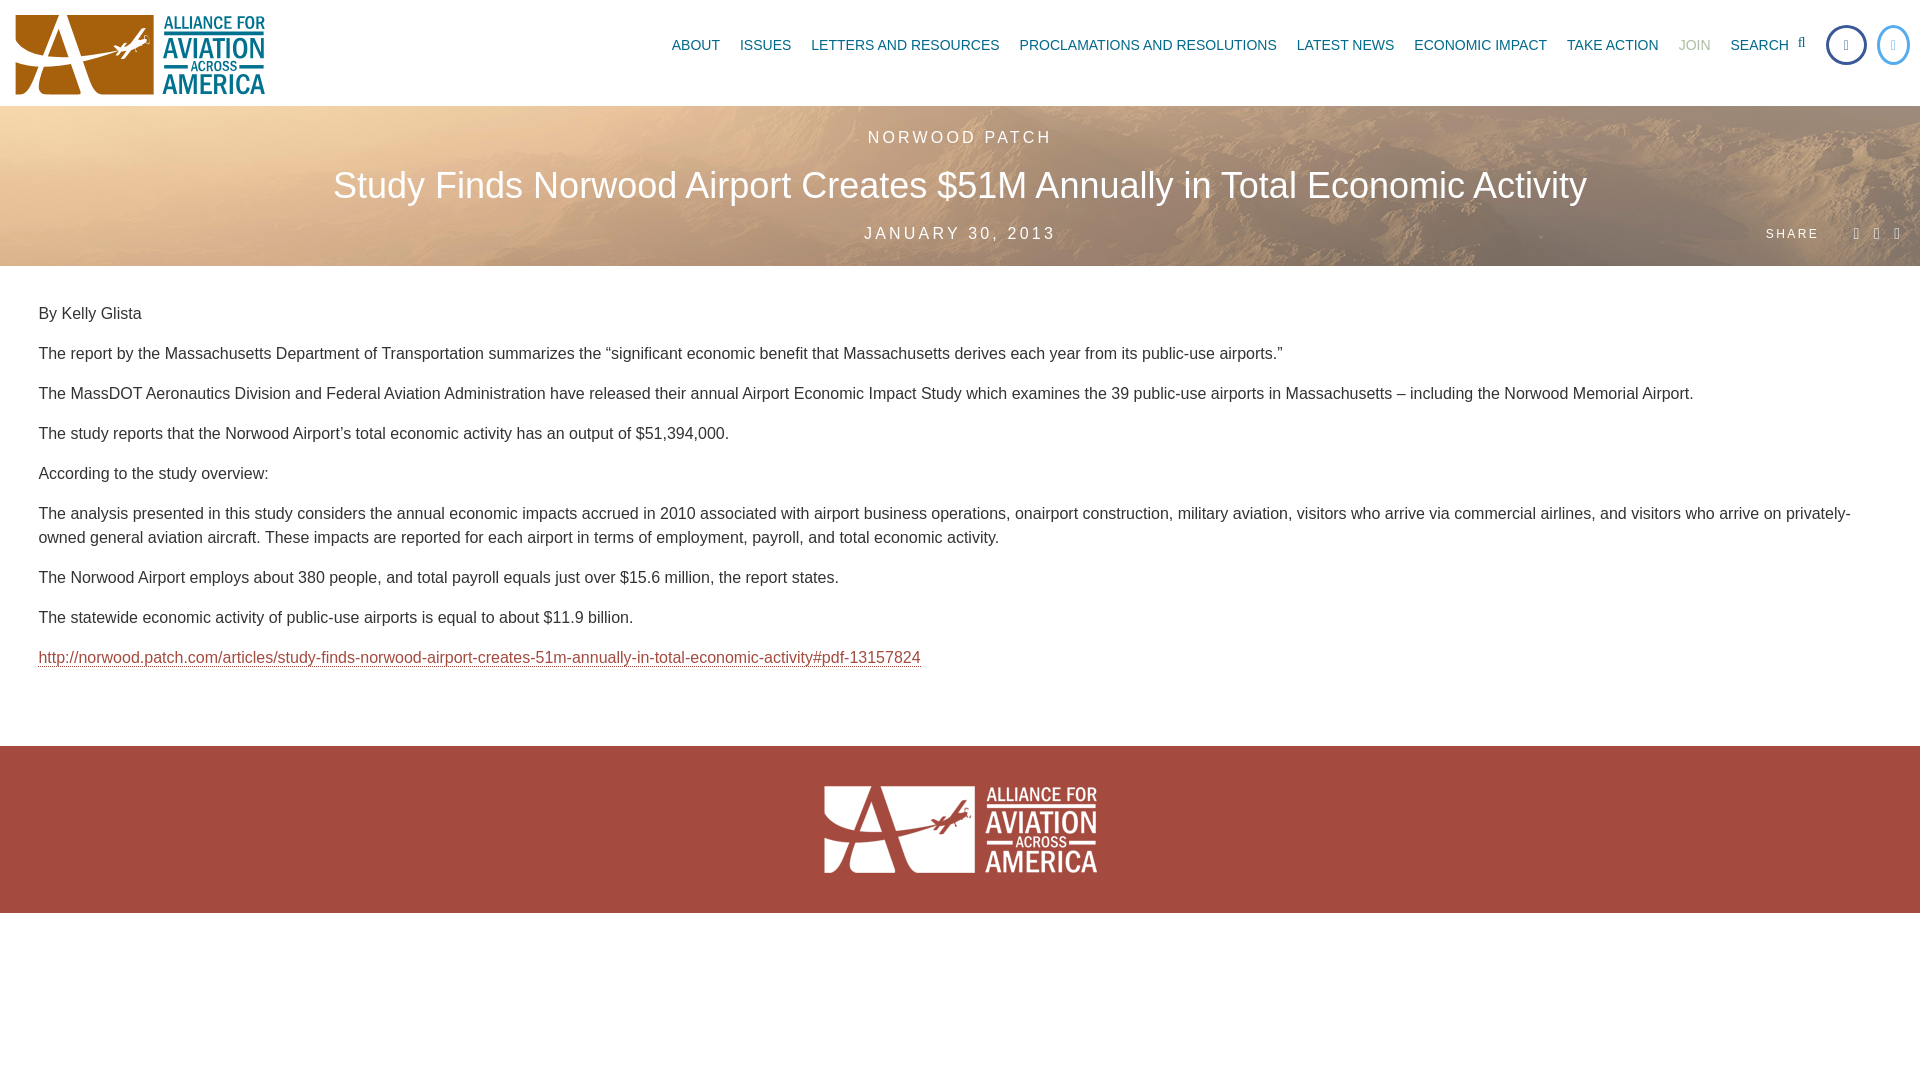  I want to click on PROCLAMATIONS AND RESOLUTIONS, so click(1148, 44).